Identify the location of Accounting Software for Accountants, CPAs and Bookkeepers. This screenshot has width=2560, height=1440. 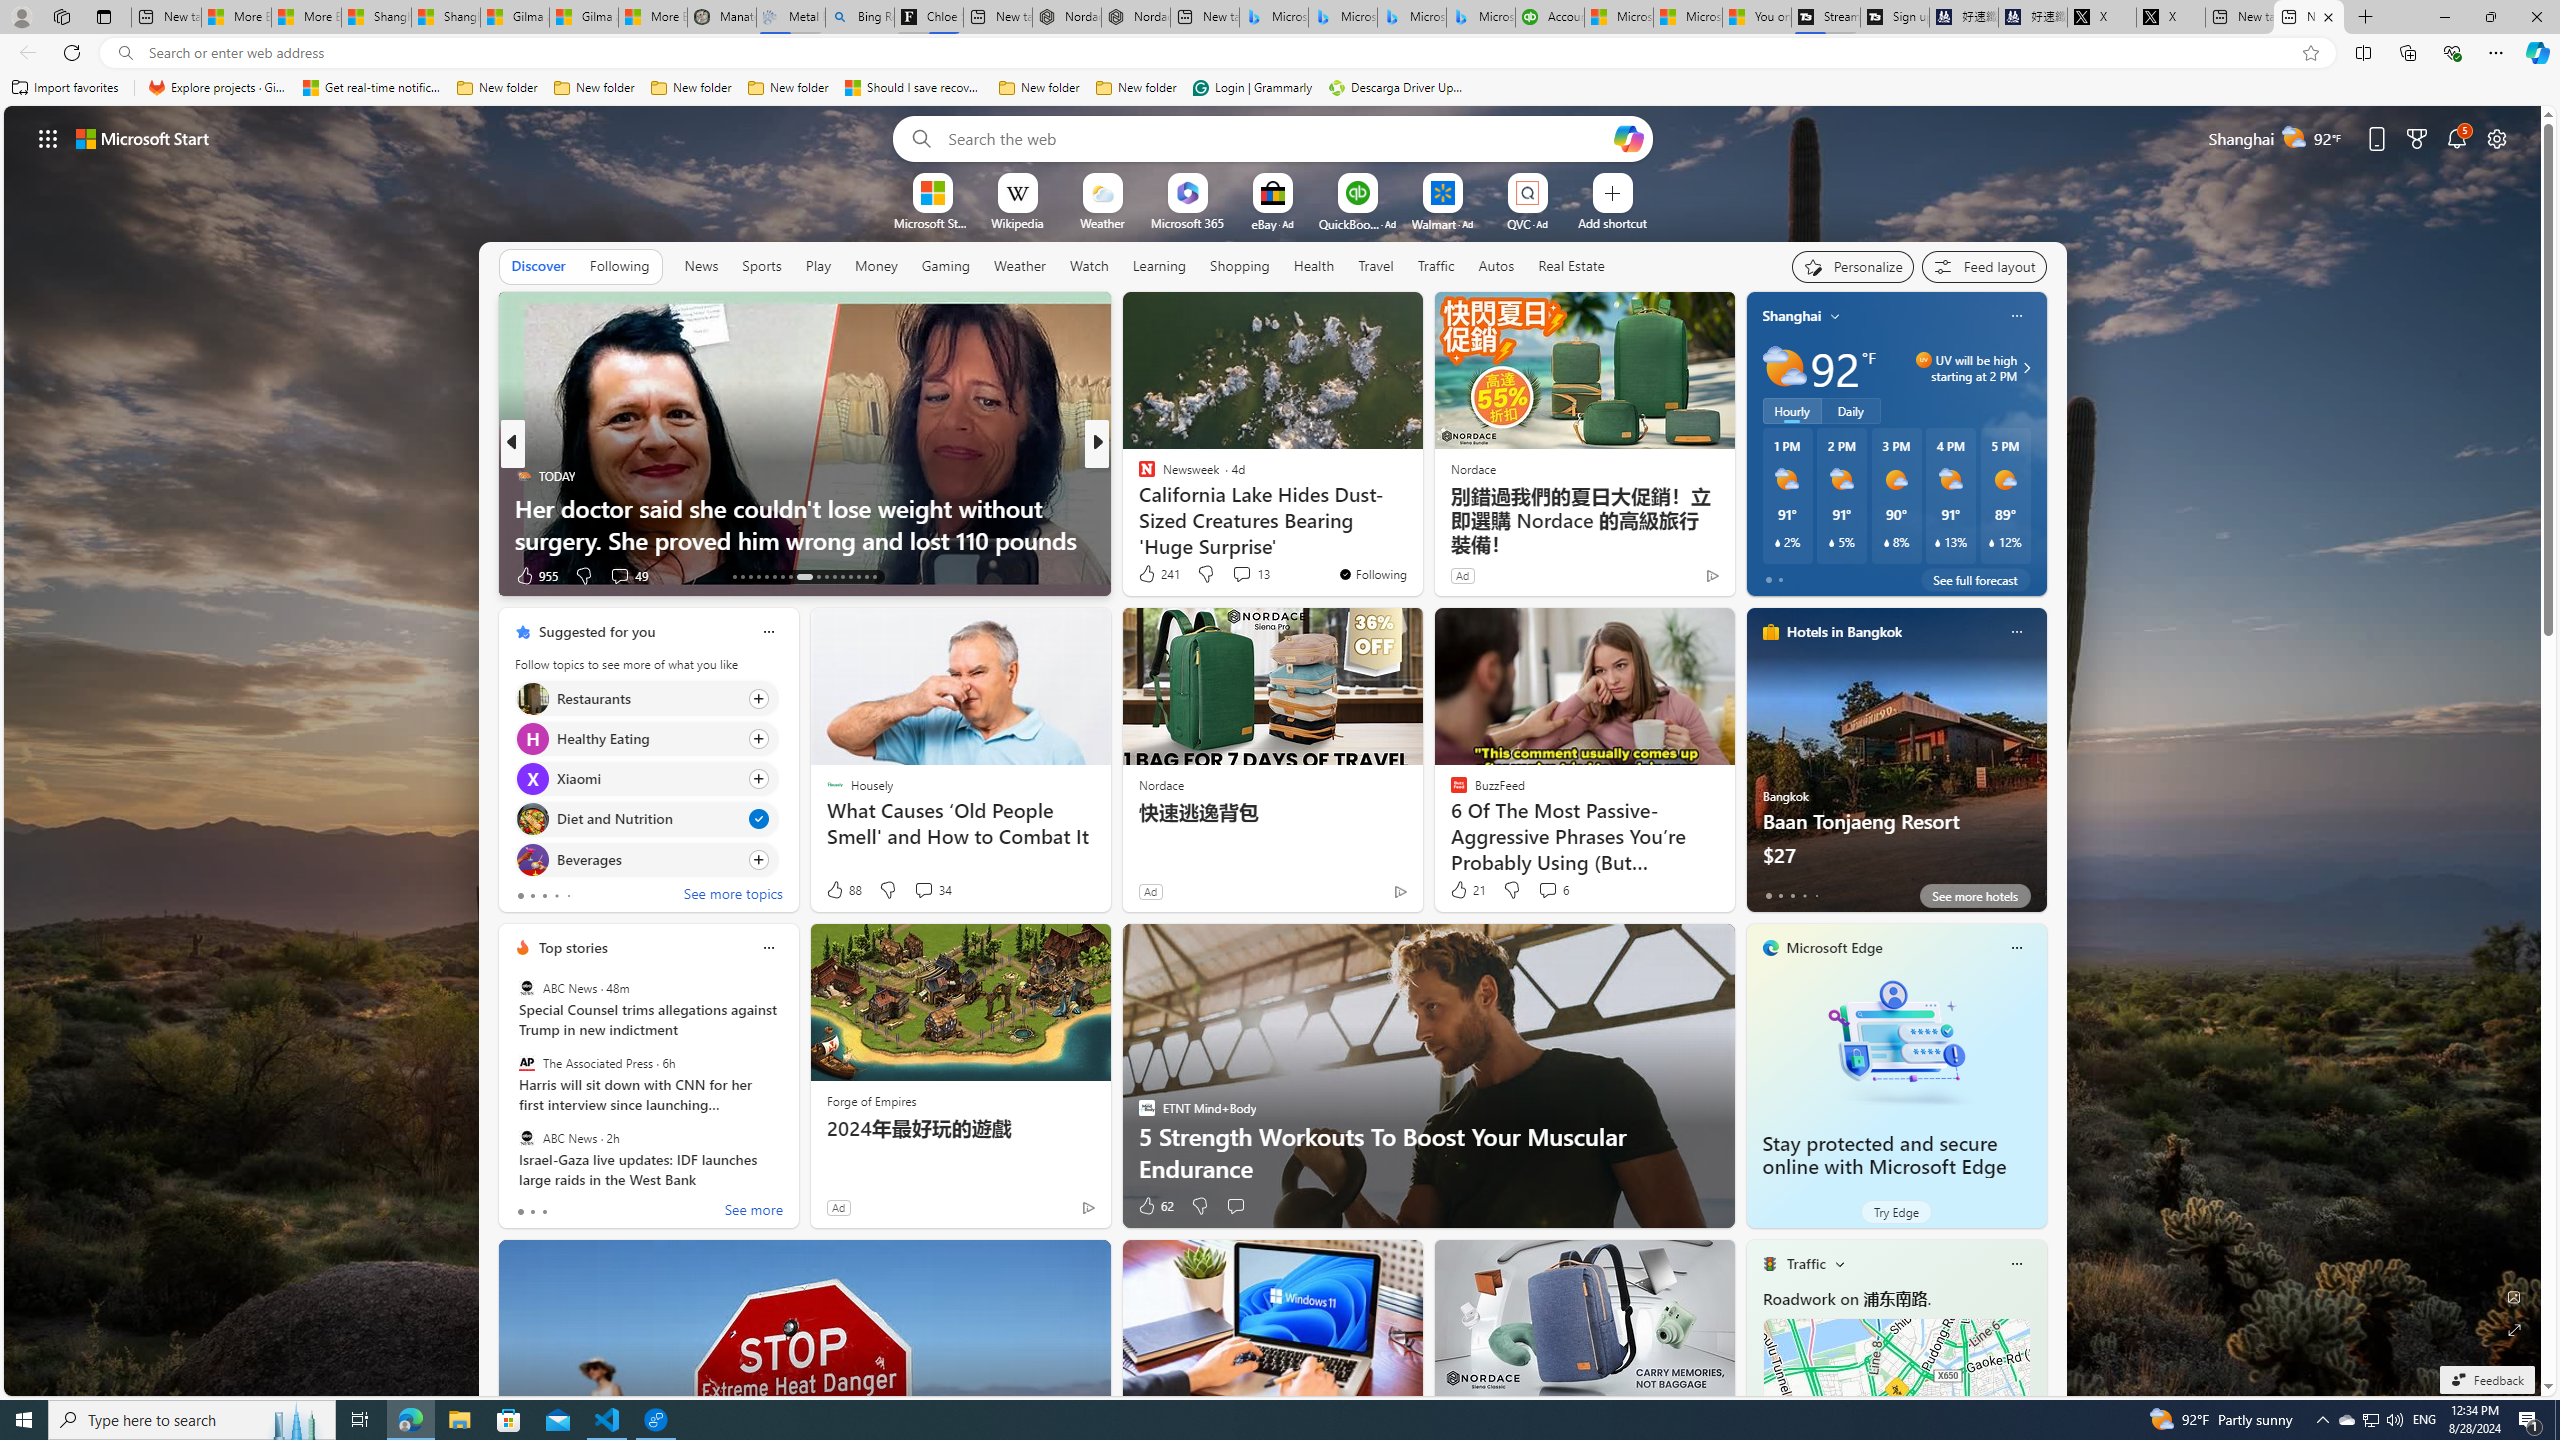
(1550, 17).